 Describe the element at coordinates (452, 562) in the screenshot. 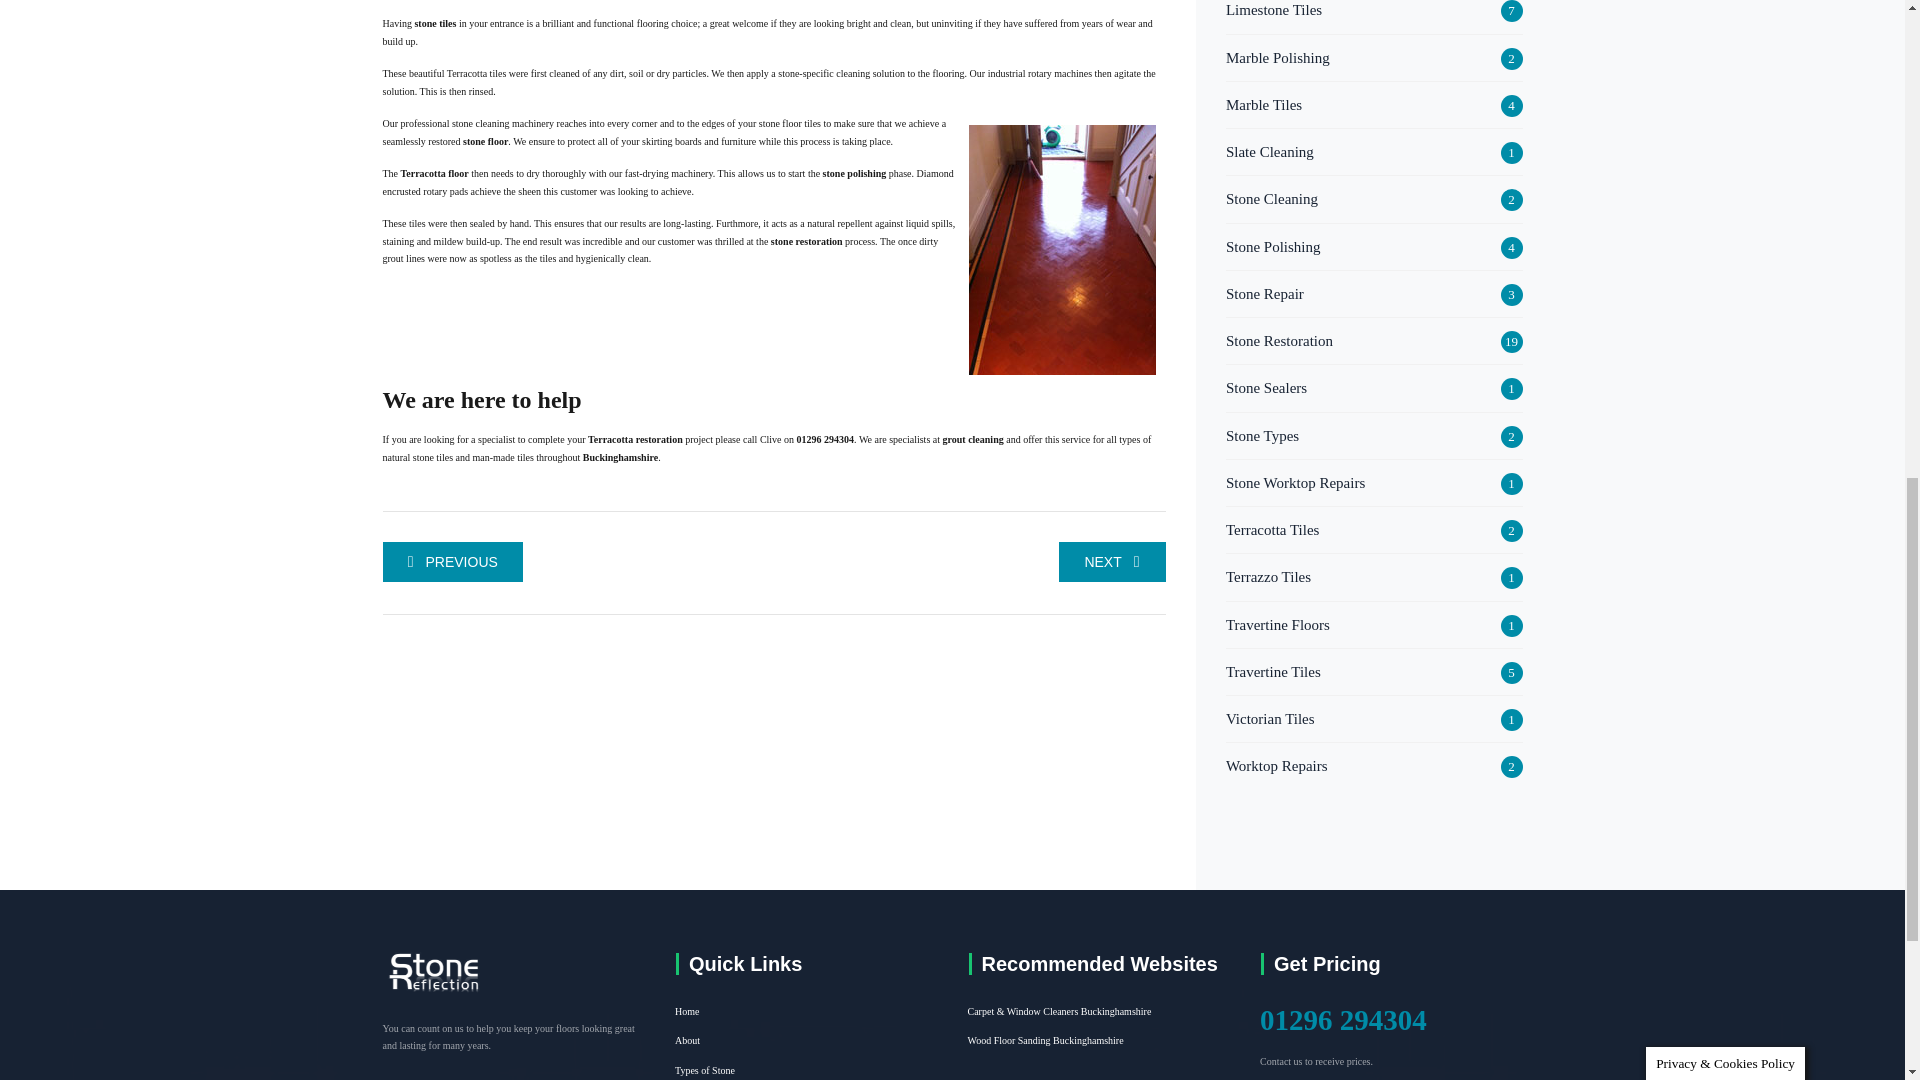

I see `PREVIOUS` at that location.